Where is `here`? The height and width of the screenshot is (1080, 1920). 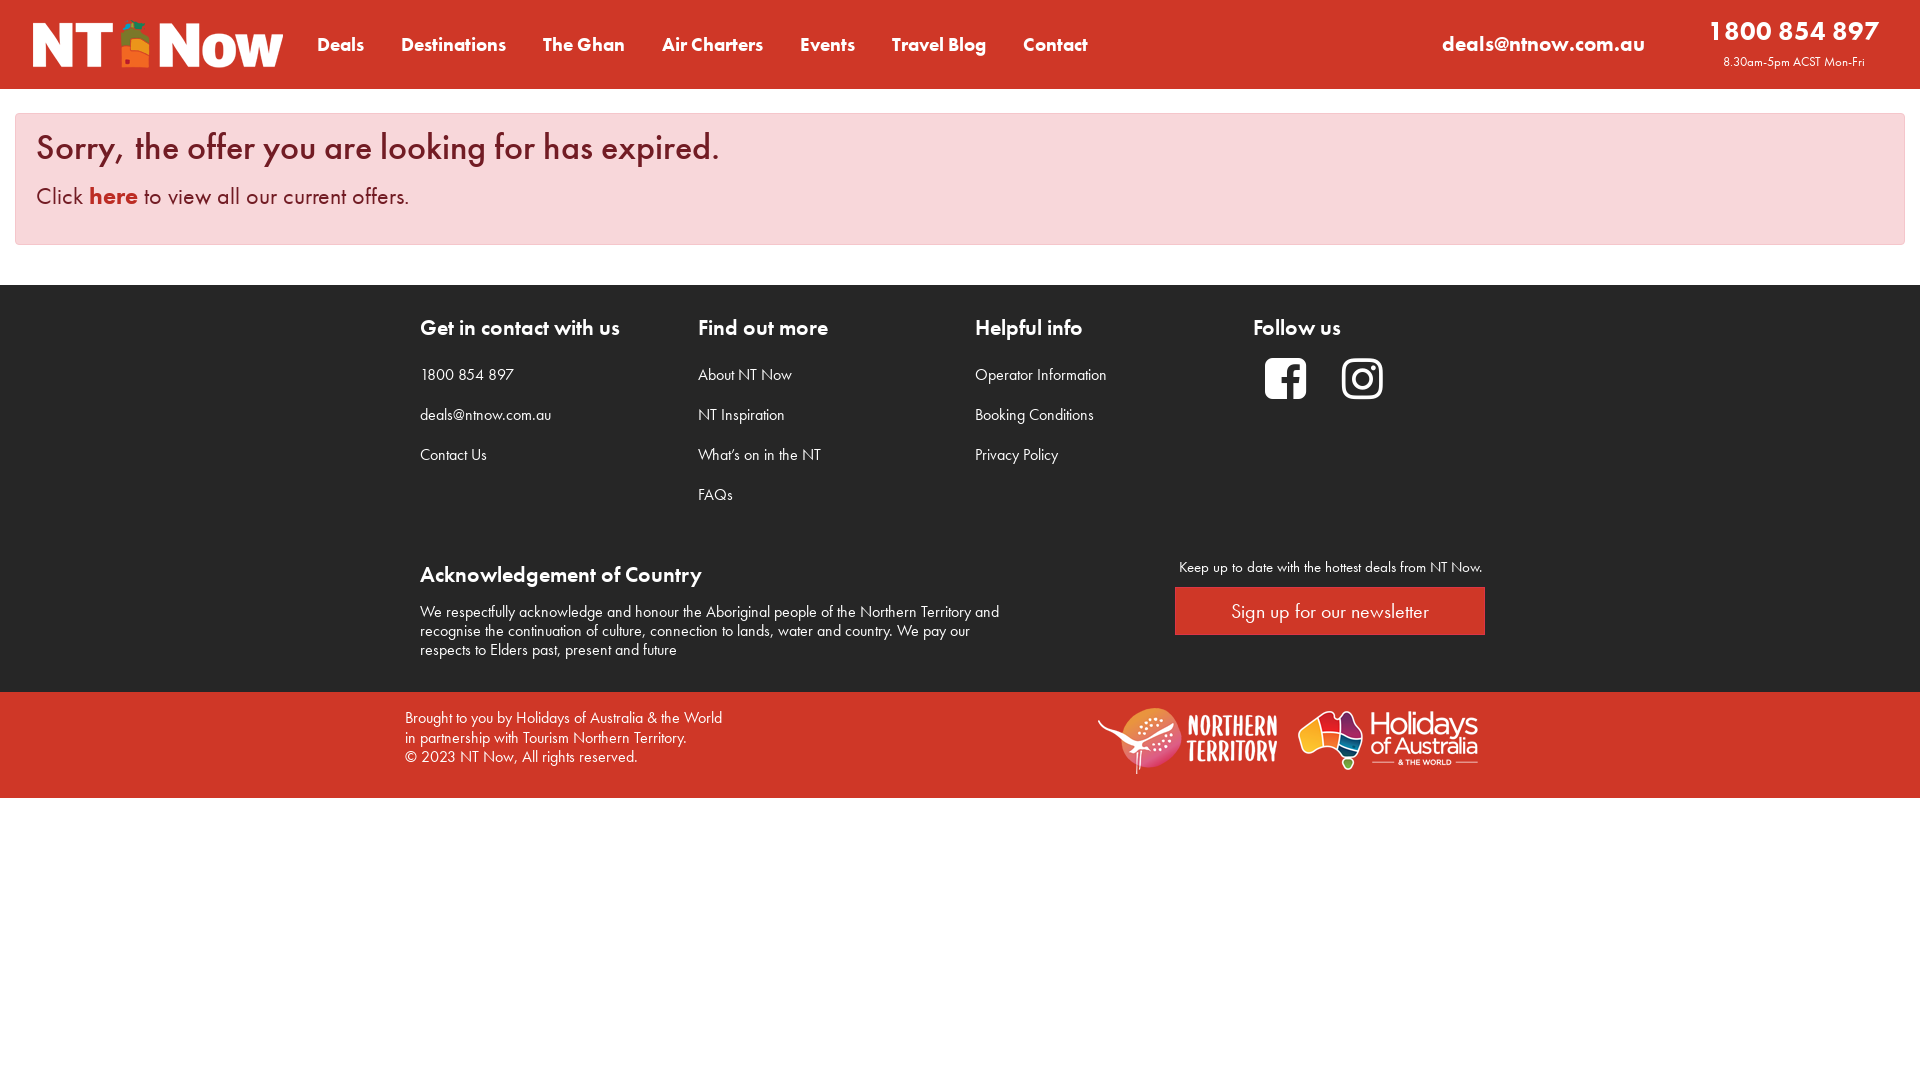 here is located at coordinates (114, 196).